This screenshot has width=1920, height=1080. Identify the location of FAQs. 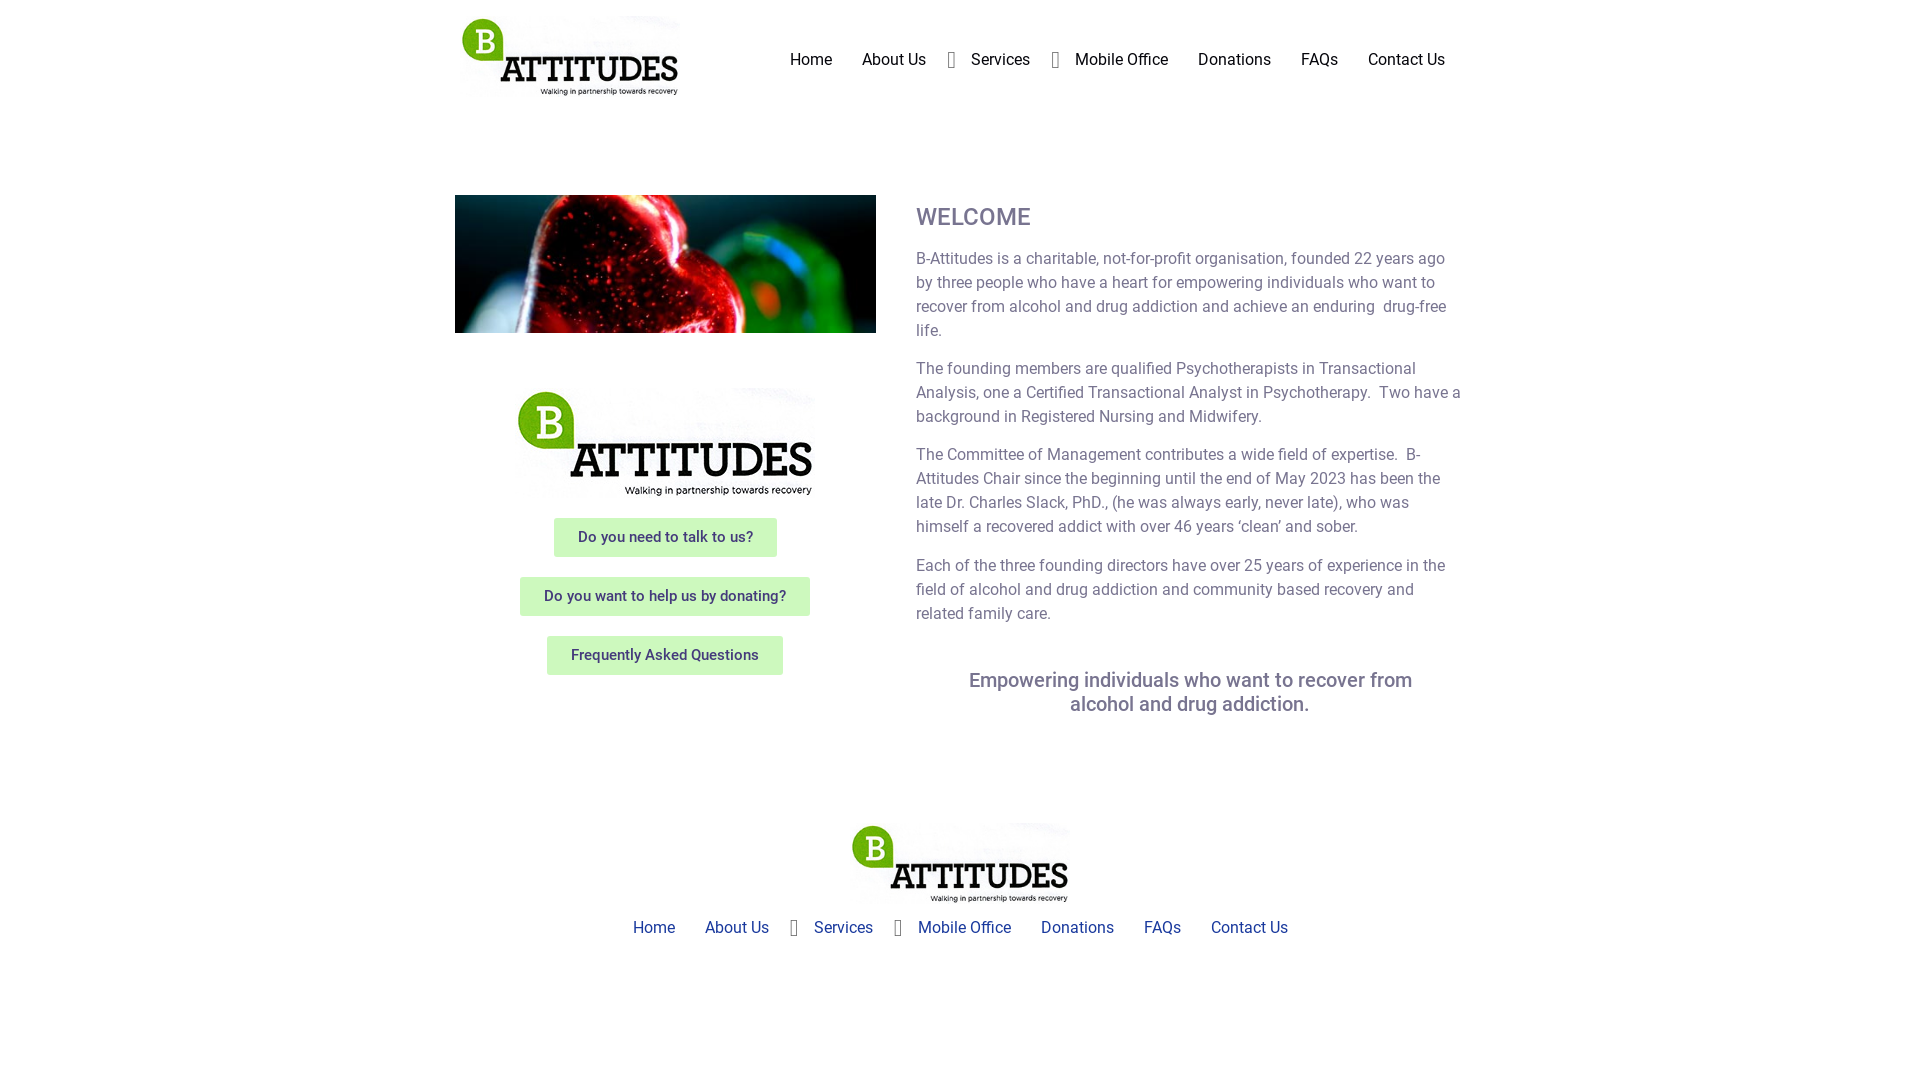
(1162, 928).